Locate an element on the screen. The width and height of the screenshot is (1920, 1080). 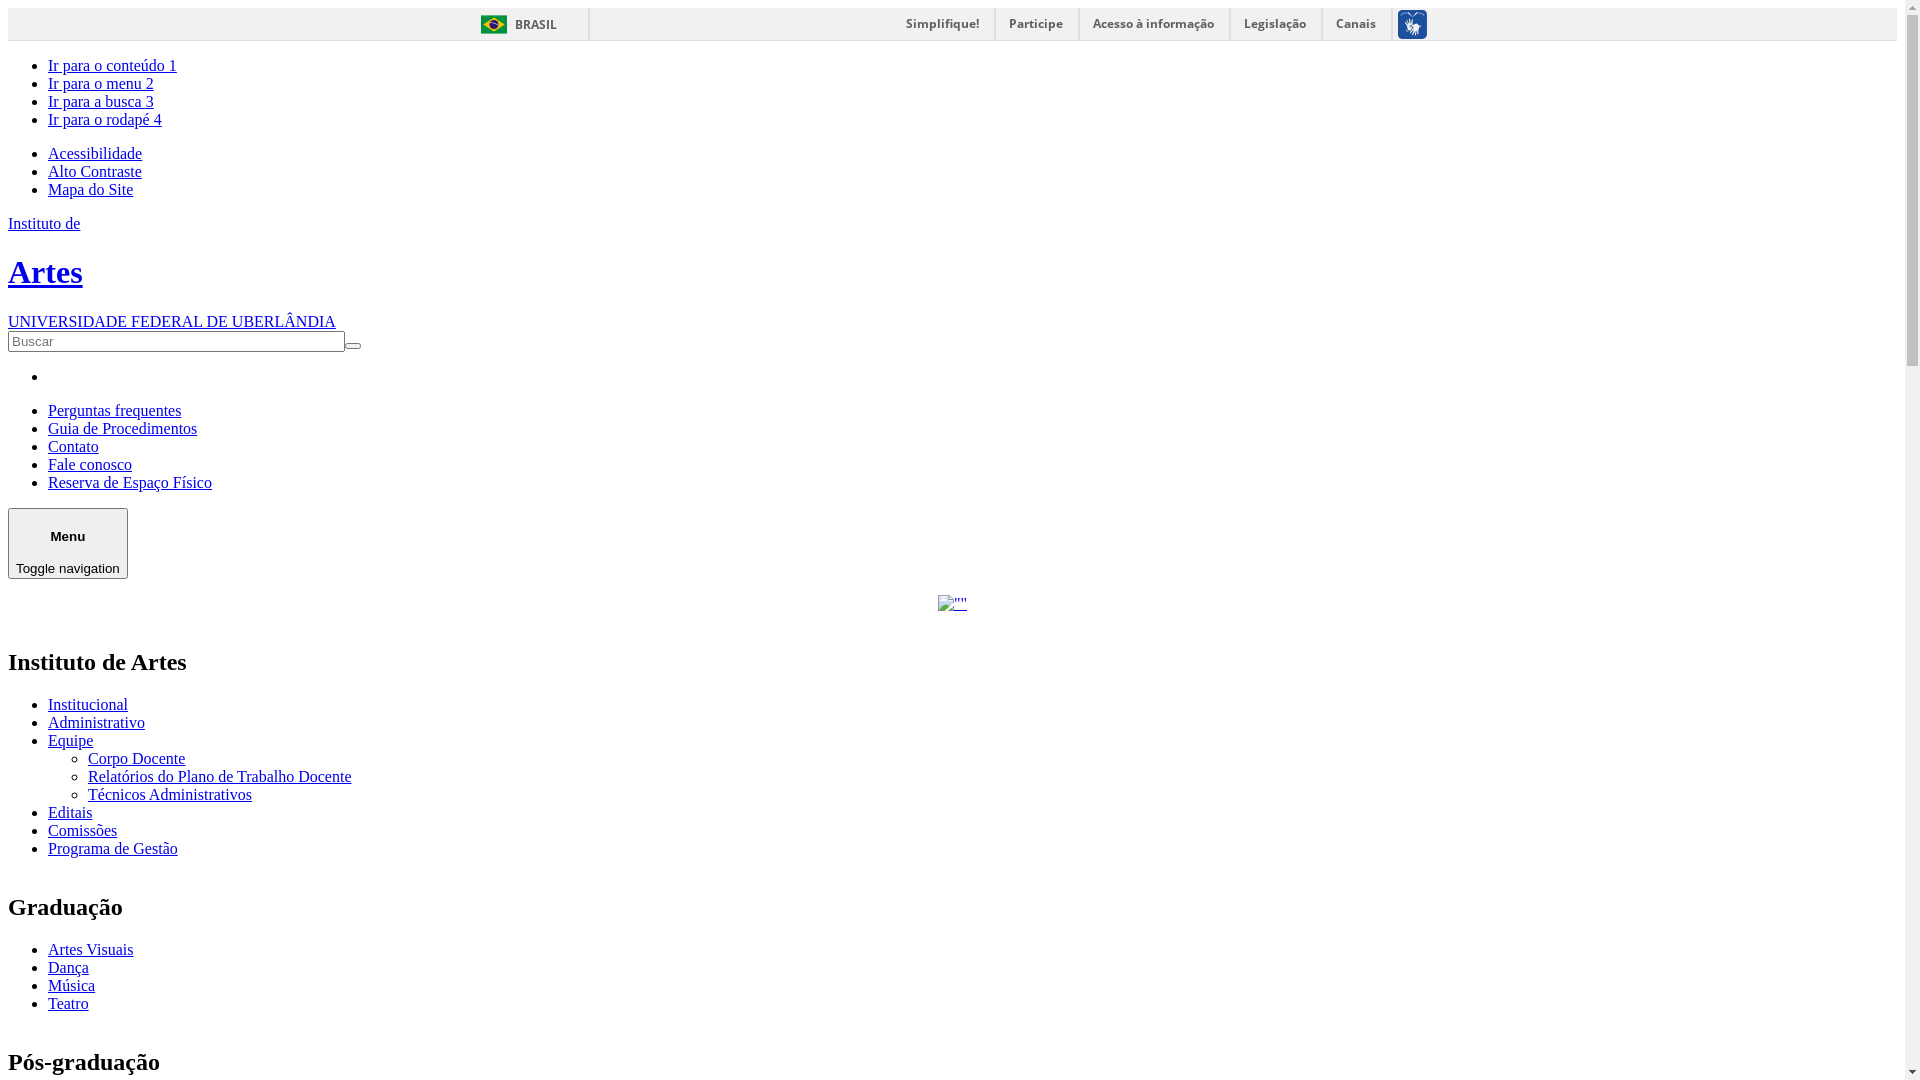
Artes Visuais is located at coordinates (90, 950).